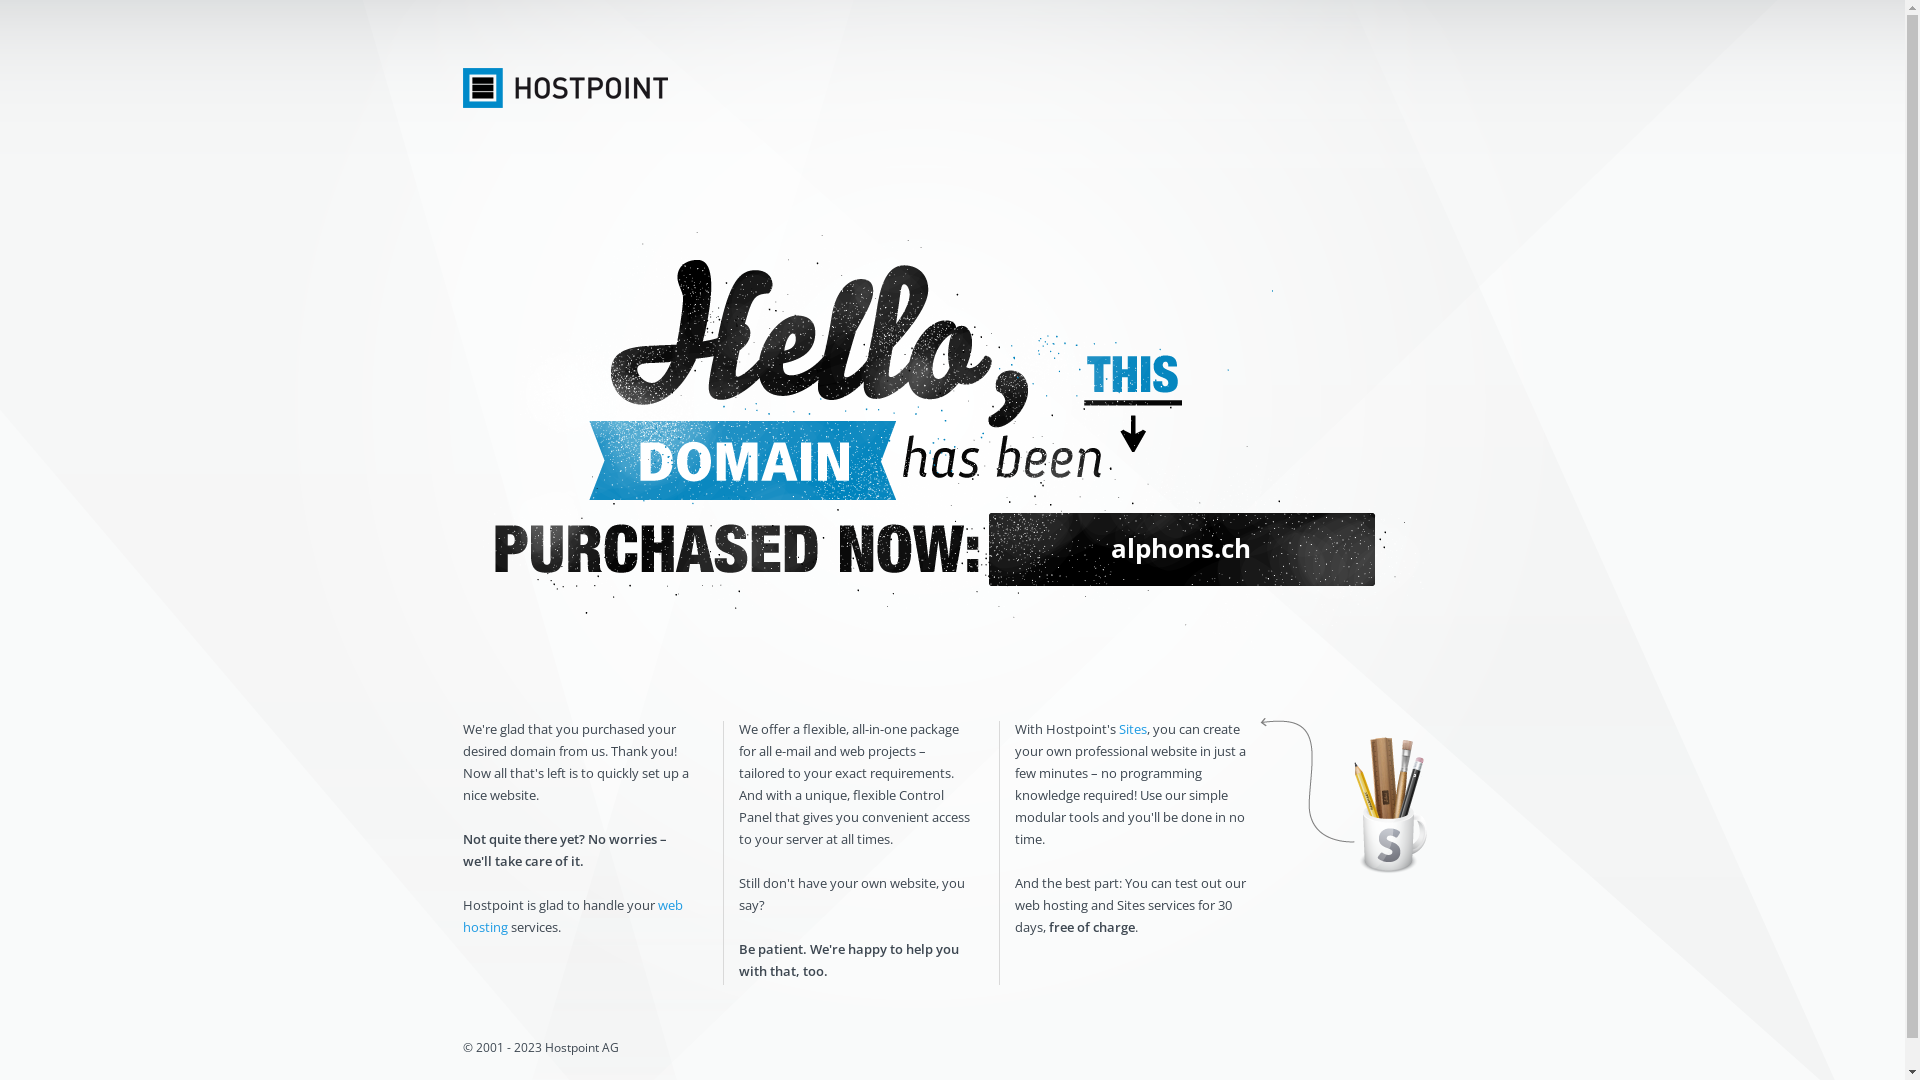  What do you see at coordinates (572, 916) in the screenshot?
I see `web hosting` at bounding box center [572, 916].